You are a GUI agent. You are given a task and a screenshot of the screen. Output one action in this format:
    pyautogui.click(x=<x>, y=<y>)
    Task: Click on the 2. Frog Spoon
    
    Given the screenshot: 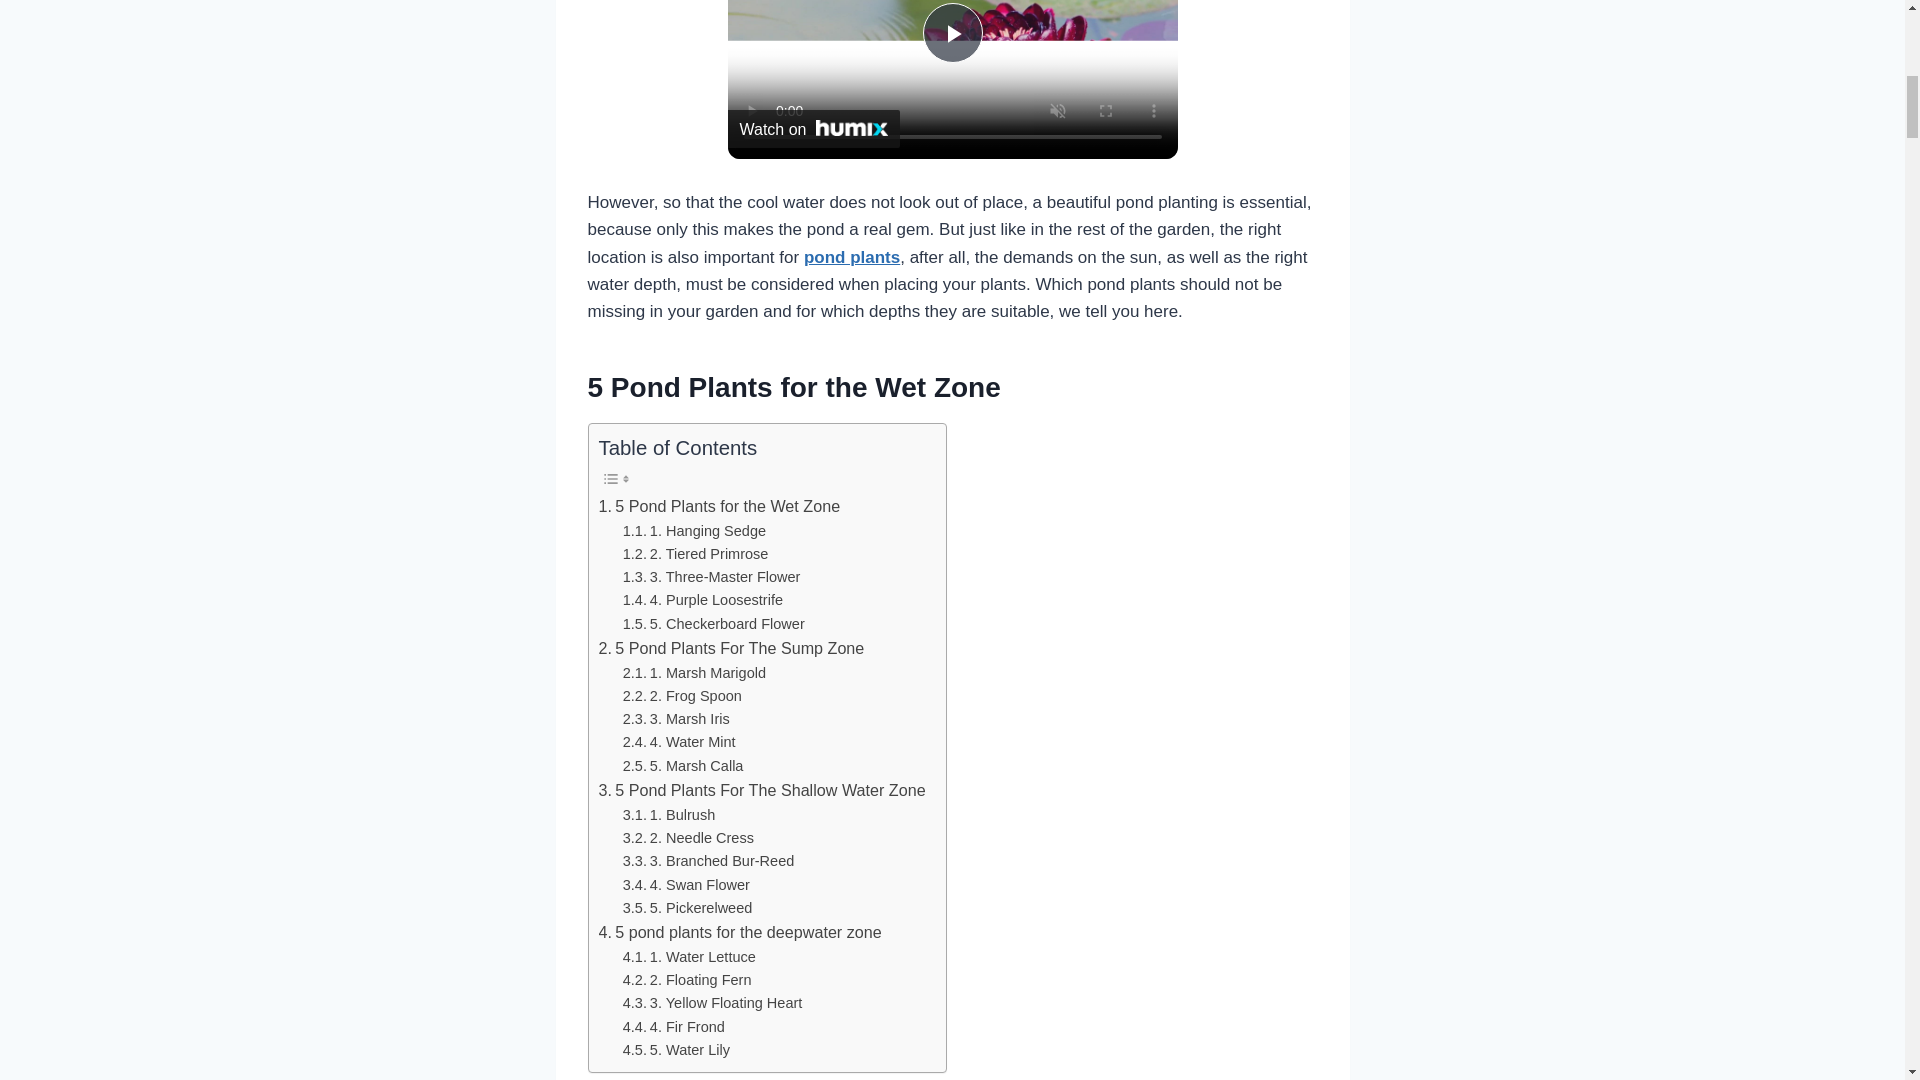 What is the action you would take?
    pyautogui.click(x=682, y=696)
    